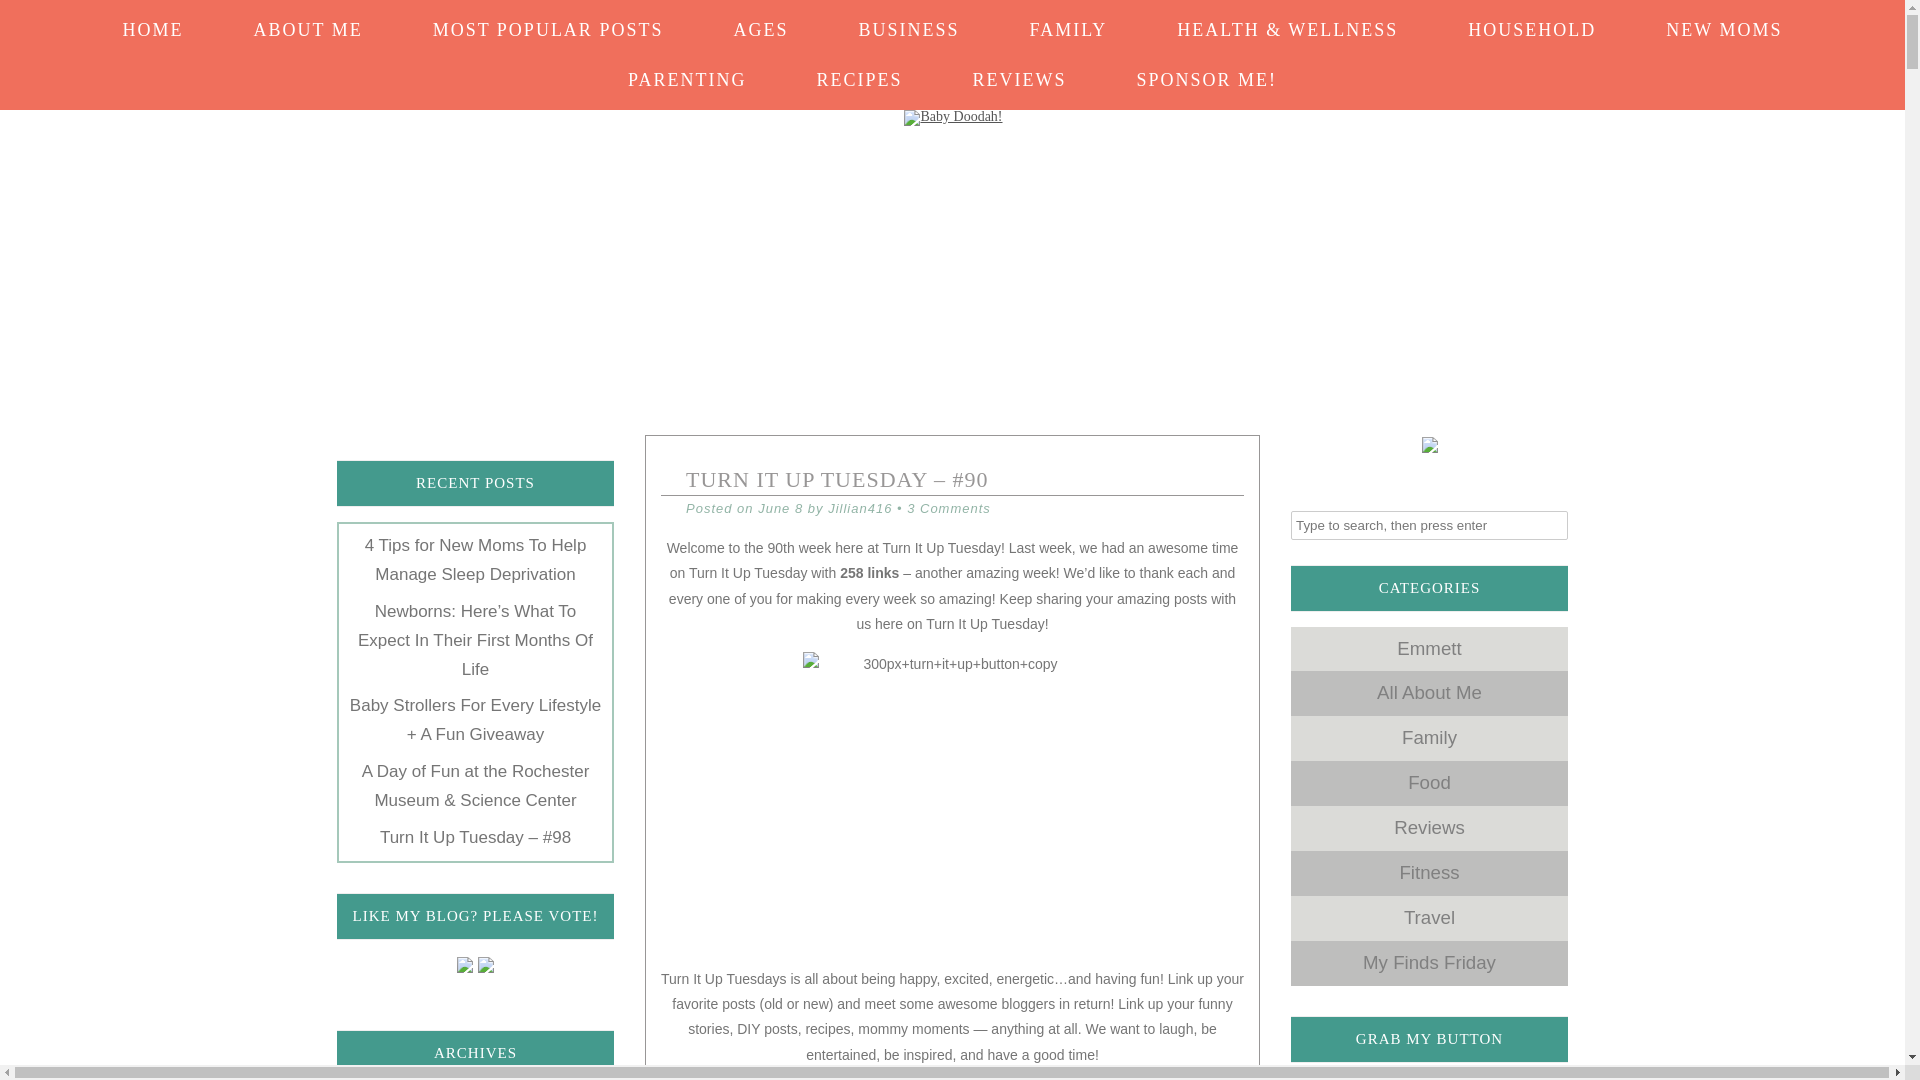  What do you see at coordinates (780, 508) in the screenshot?
I see `2015-06-08T20:00:52-04:00` at bounding box center [780, 508].